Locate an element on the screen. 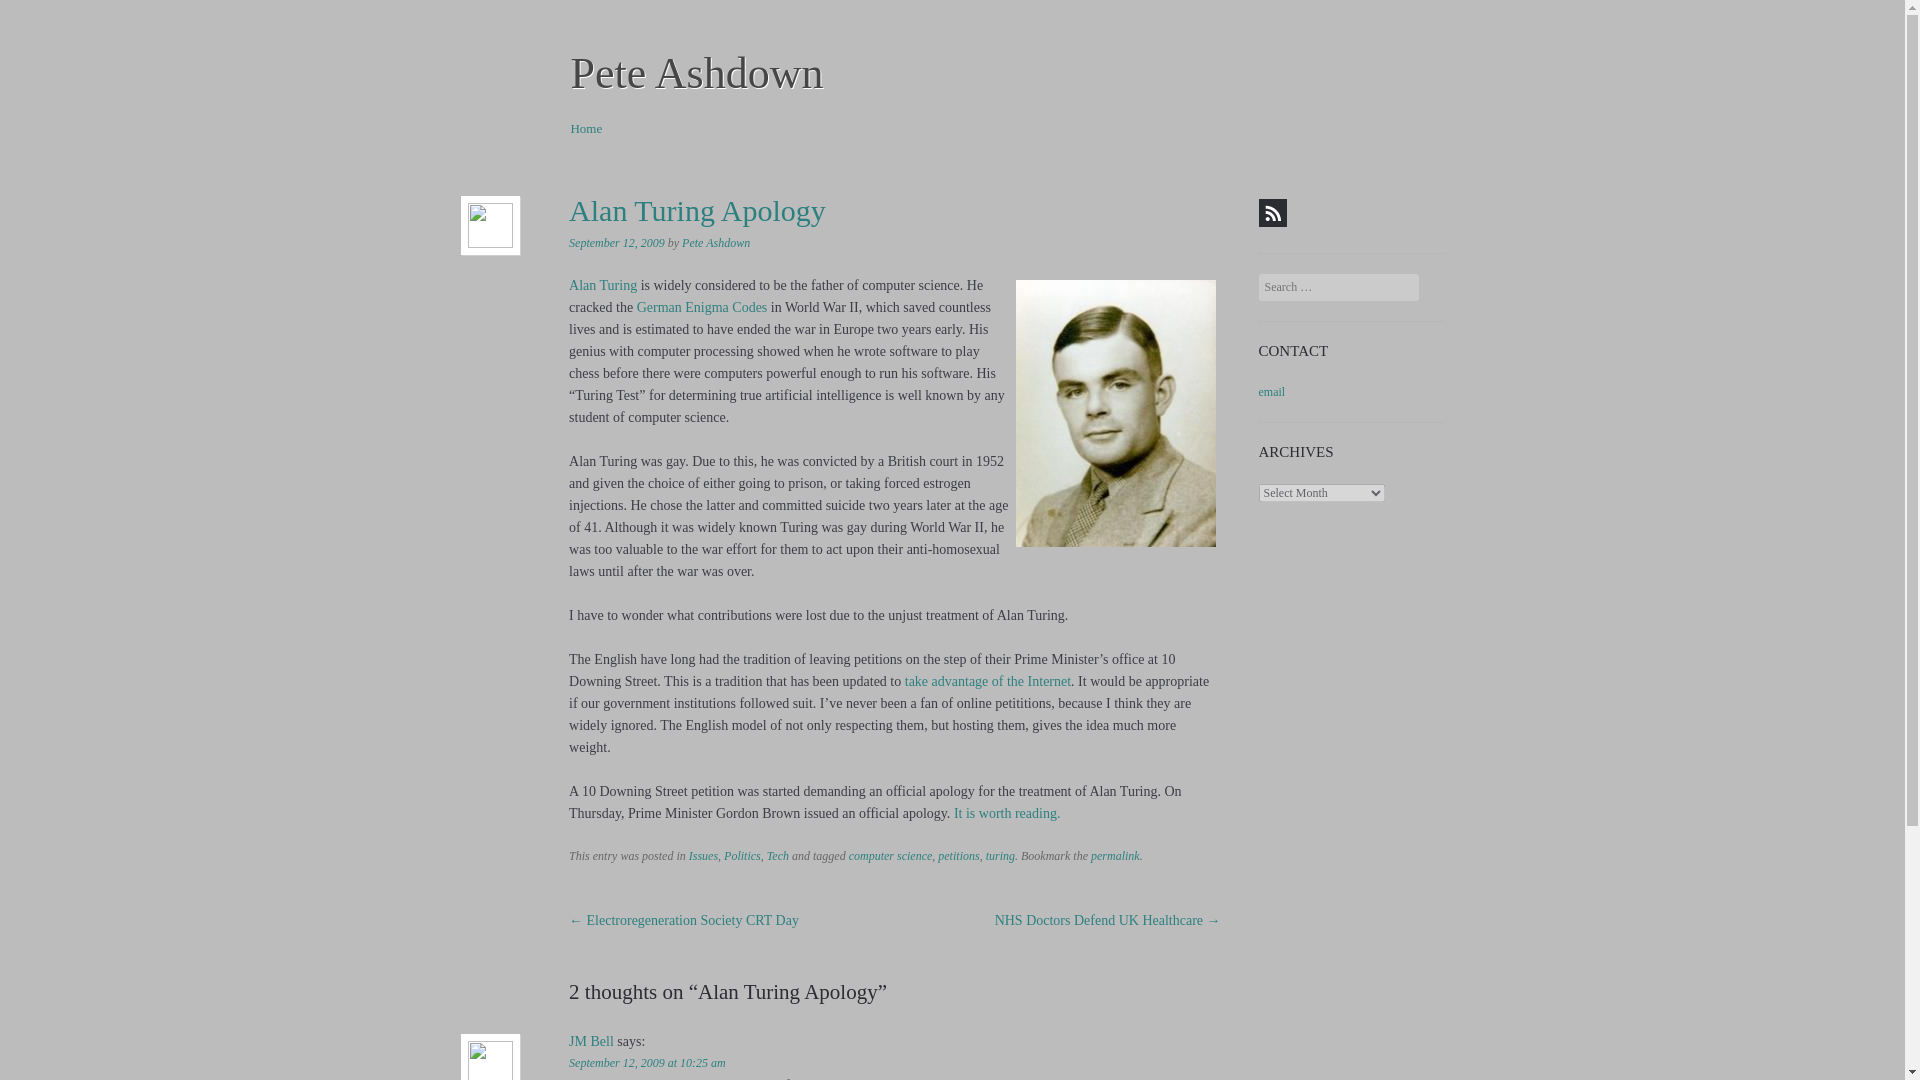 The height and width of the screenshot is (1080, 1920). View all posts by Pete Ashdown is located at coordinates (716, 242).